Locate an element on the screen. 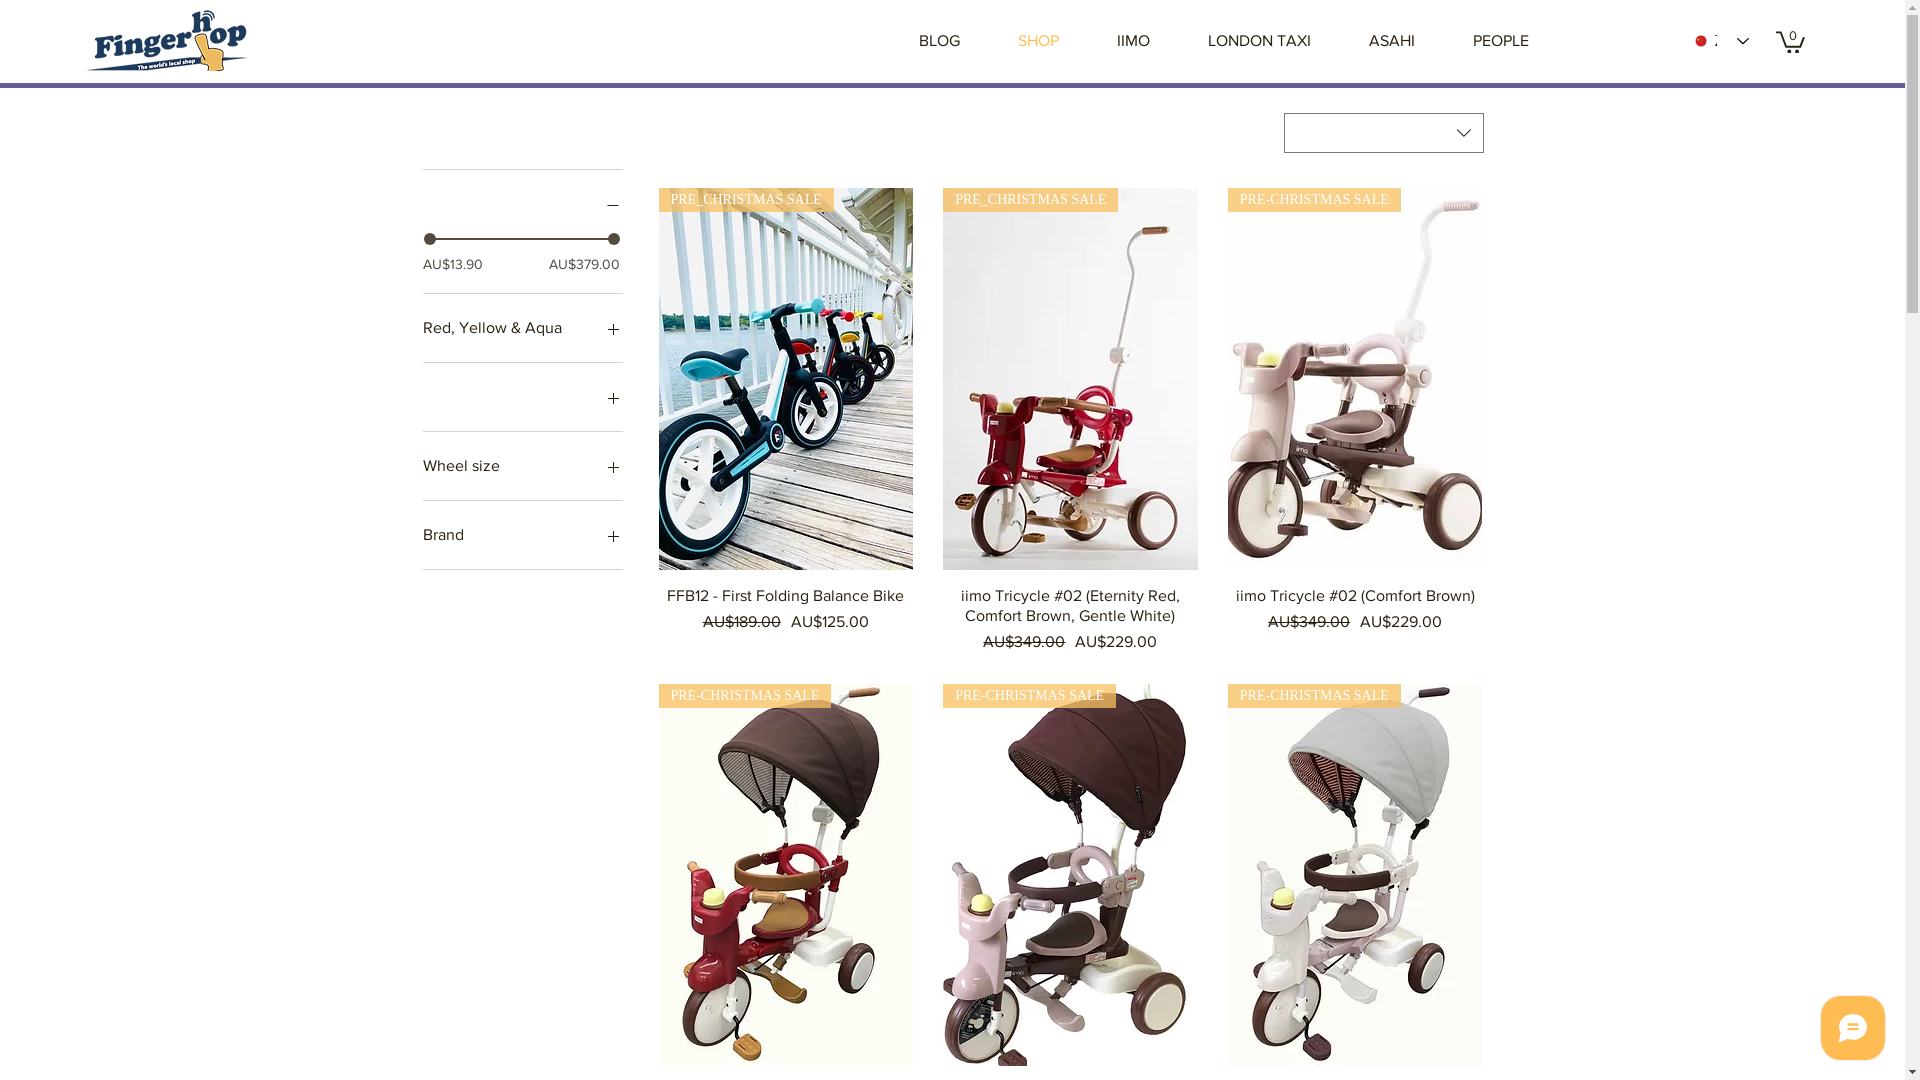 The image size is (1920, 1080). PRE_CHRISTMAS SALE is located at coordinates (786, 379).